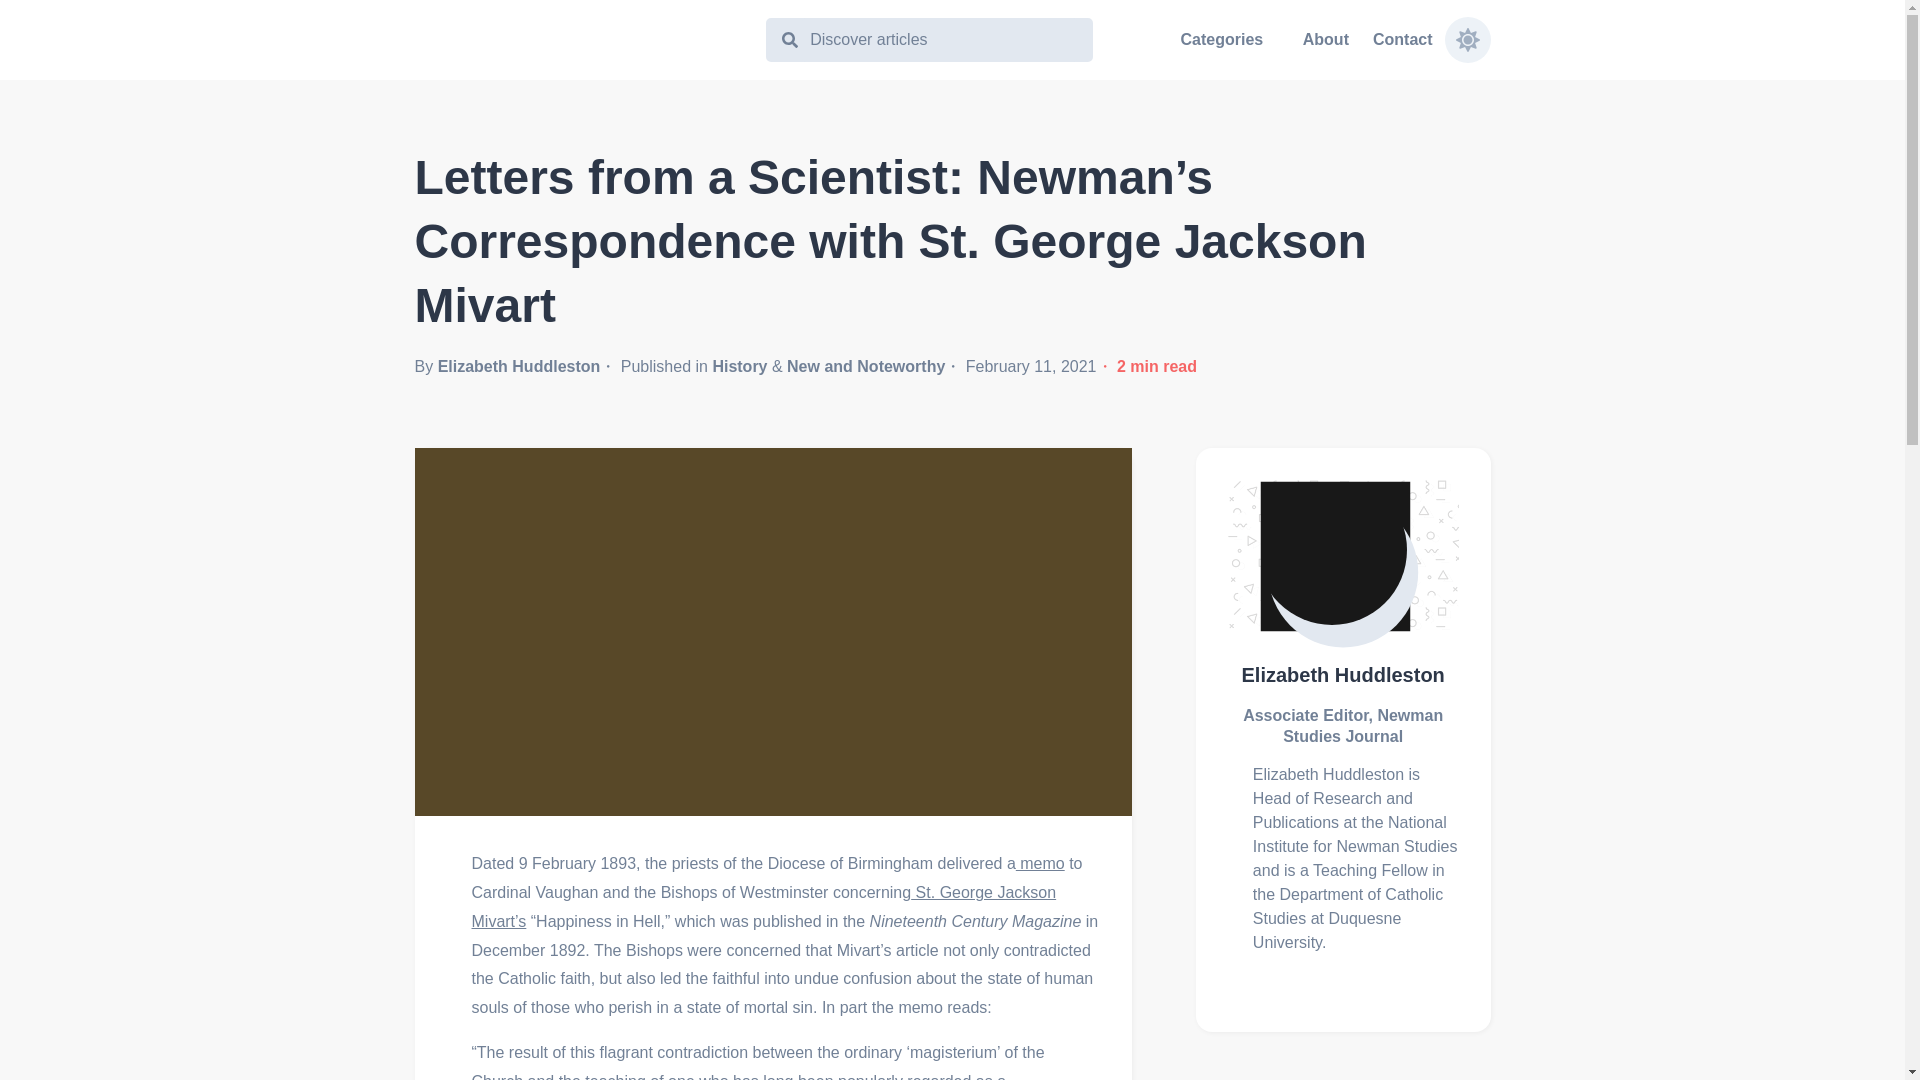  What do you see at coordinates (518, 366) in the screenshot?
I see `Elizabeth Huddleston` at bounding box center [518, 366].